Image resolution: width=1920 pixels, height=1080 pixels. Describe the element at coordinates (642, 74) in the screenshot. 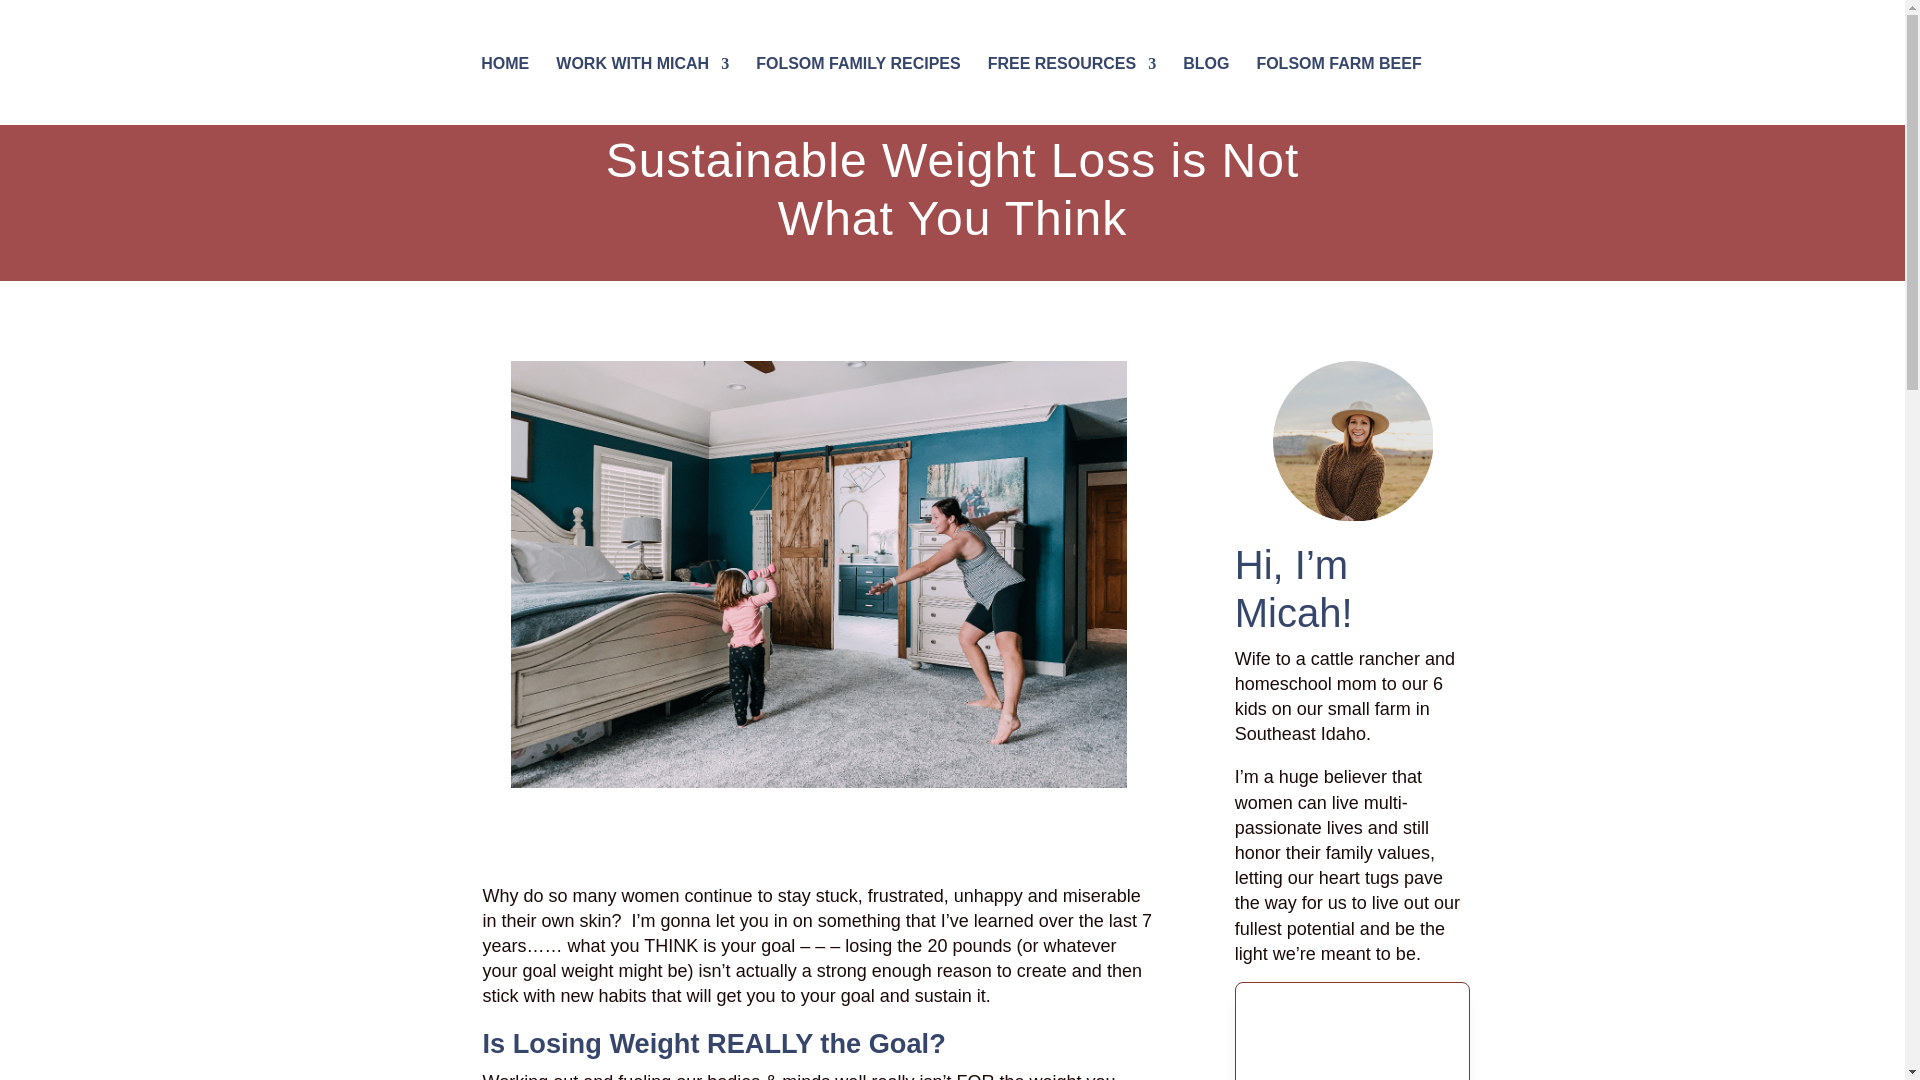

I see `WORK WITH MICAH` at that location.